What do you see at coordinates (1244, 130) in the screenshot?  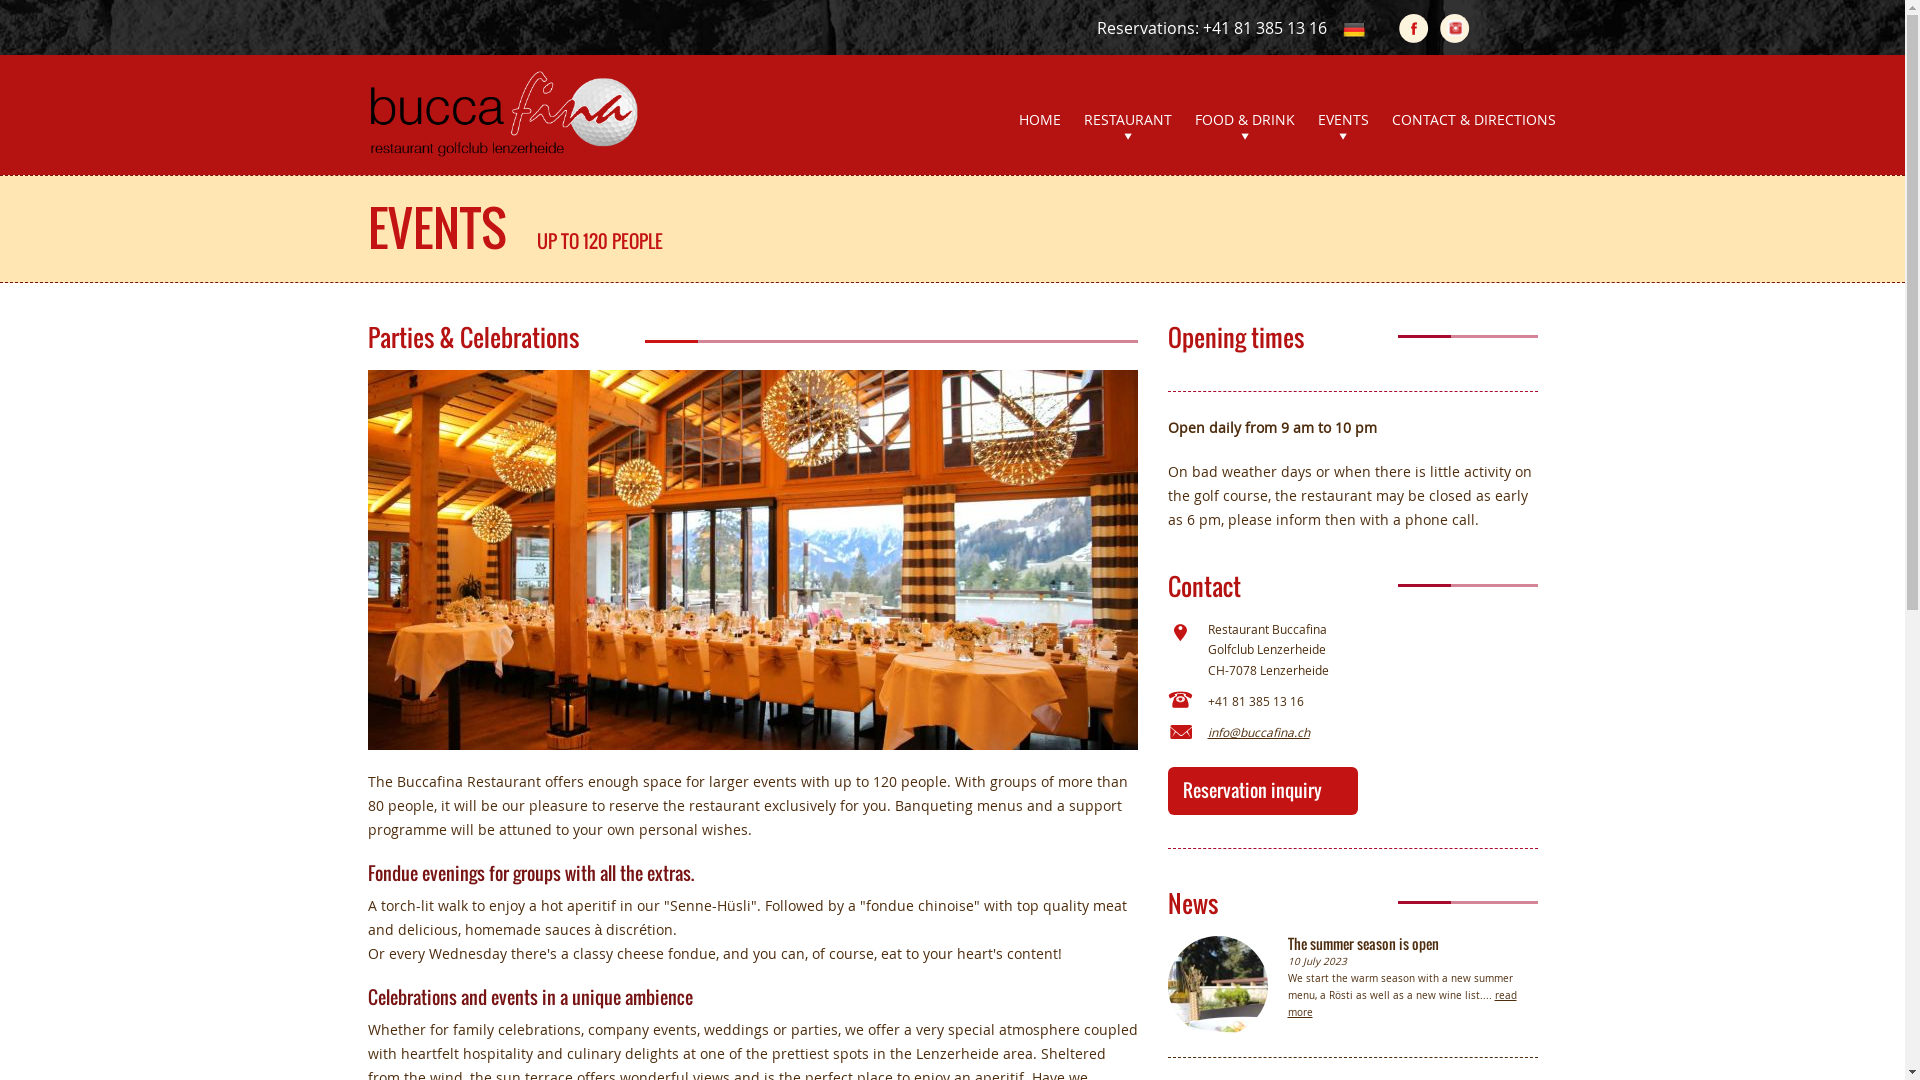 I see `FOOD & DRINK` at bounding box center [1244, 130].